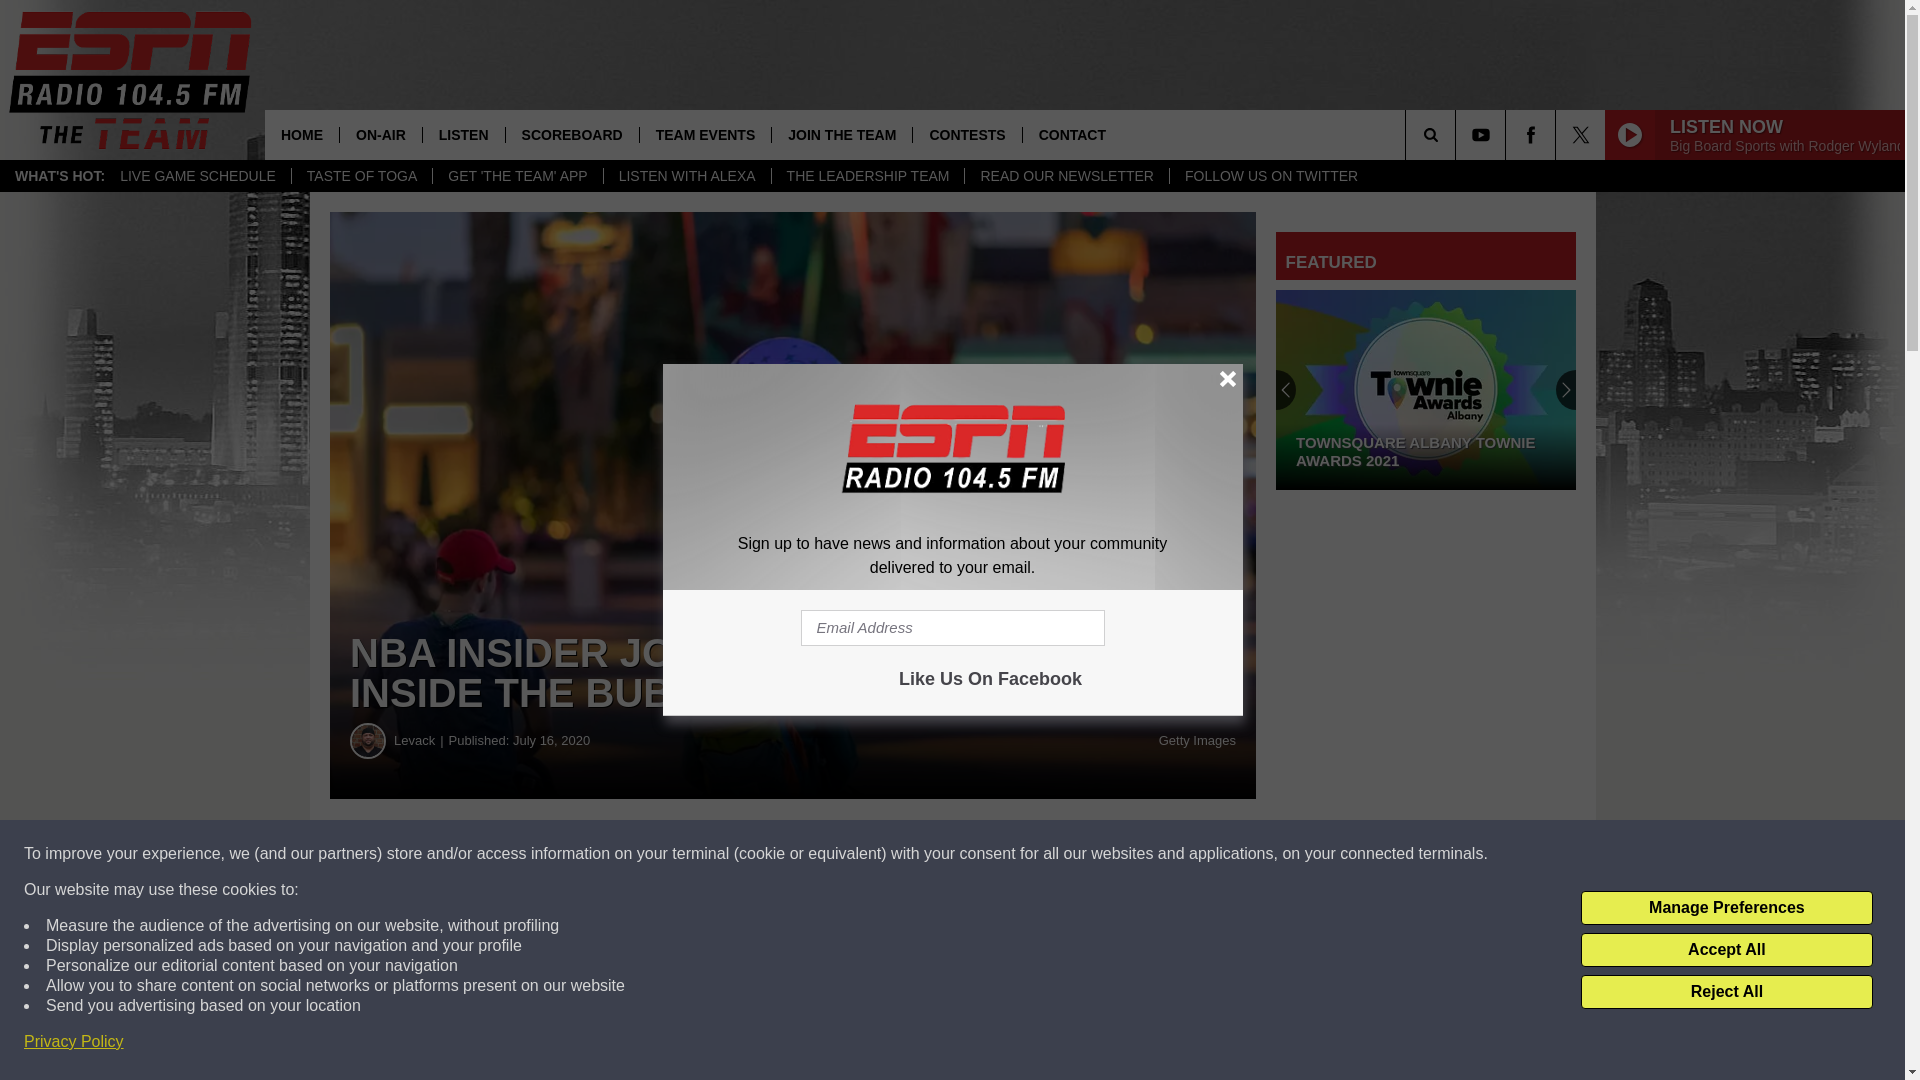 This screenshot has height=1080, width=1920. What do you see at coordinates (572, 134) in the screenshot?
I see `SCOREBOARD` at bounding box center [572, 134].